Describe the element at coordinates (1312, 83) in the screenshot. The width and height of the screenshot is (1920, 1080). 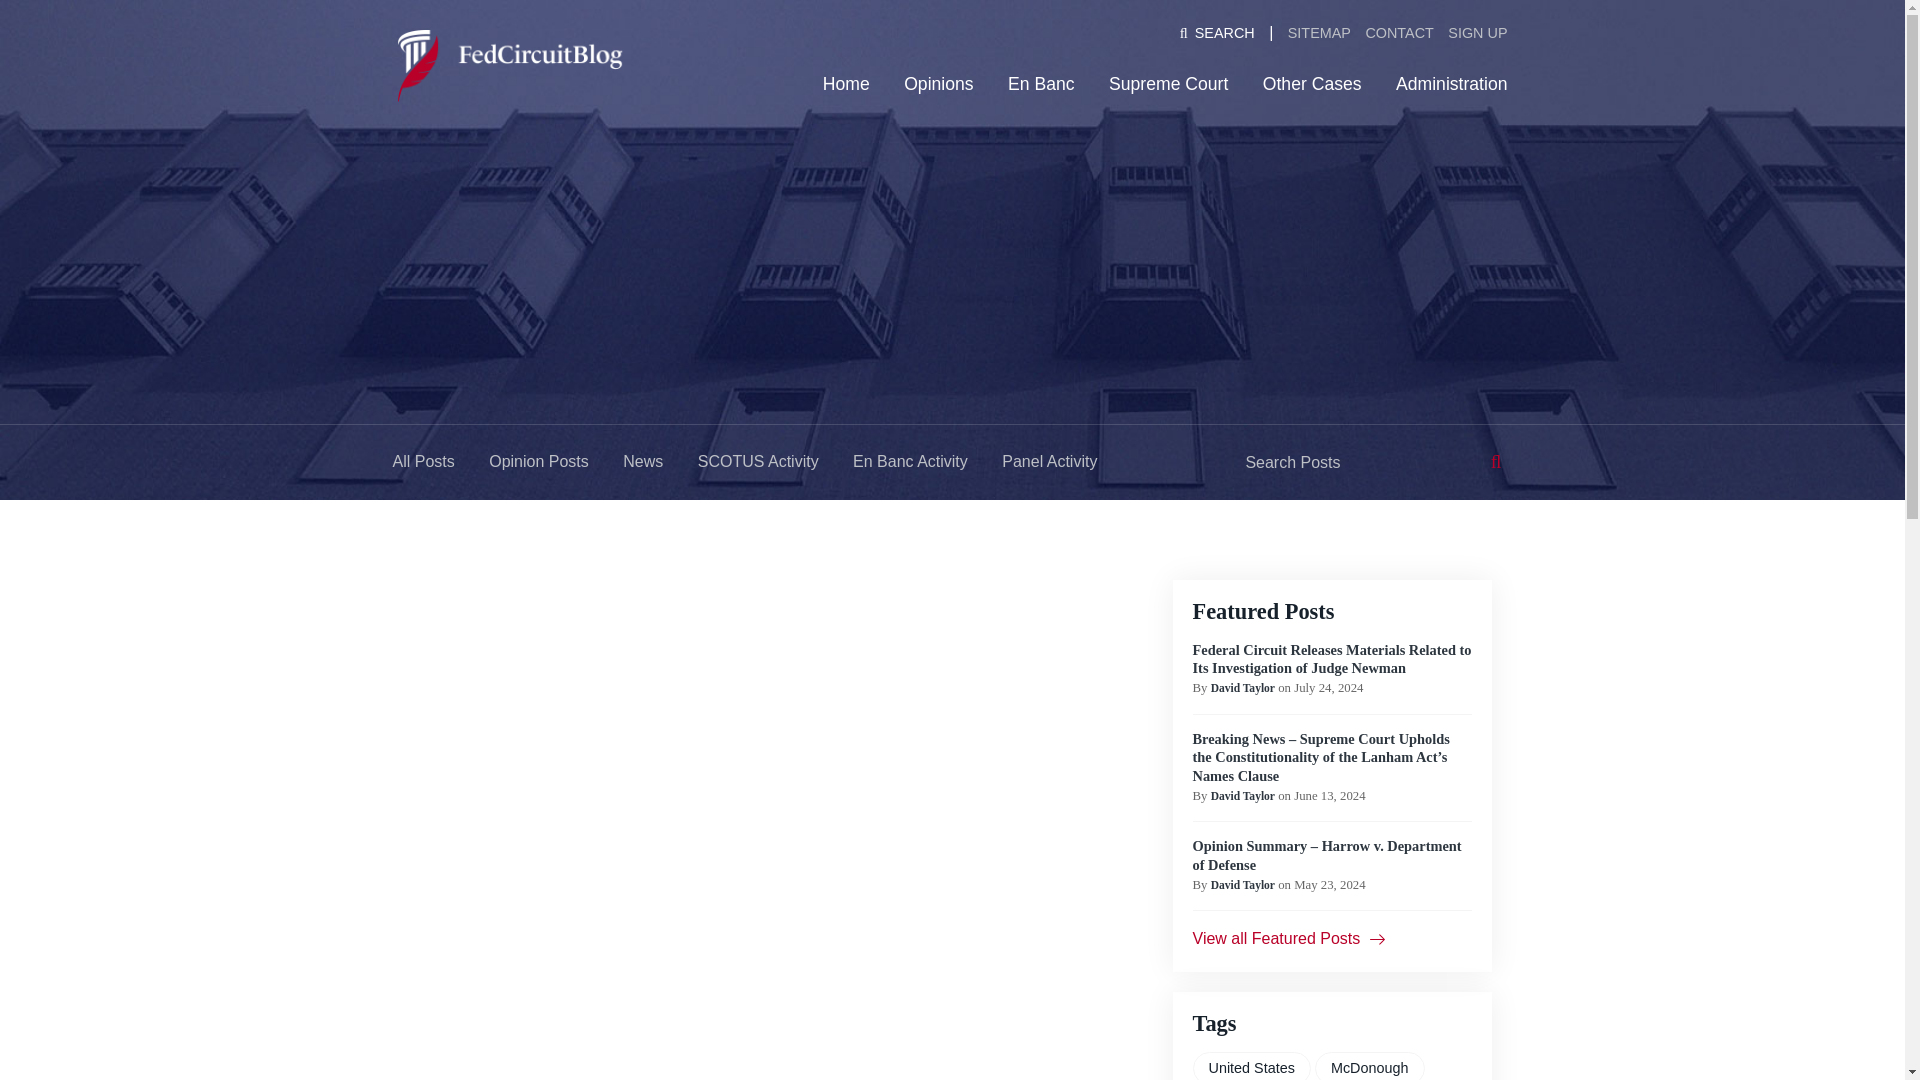
I see `Other Cases` at that location.